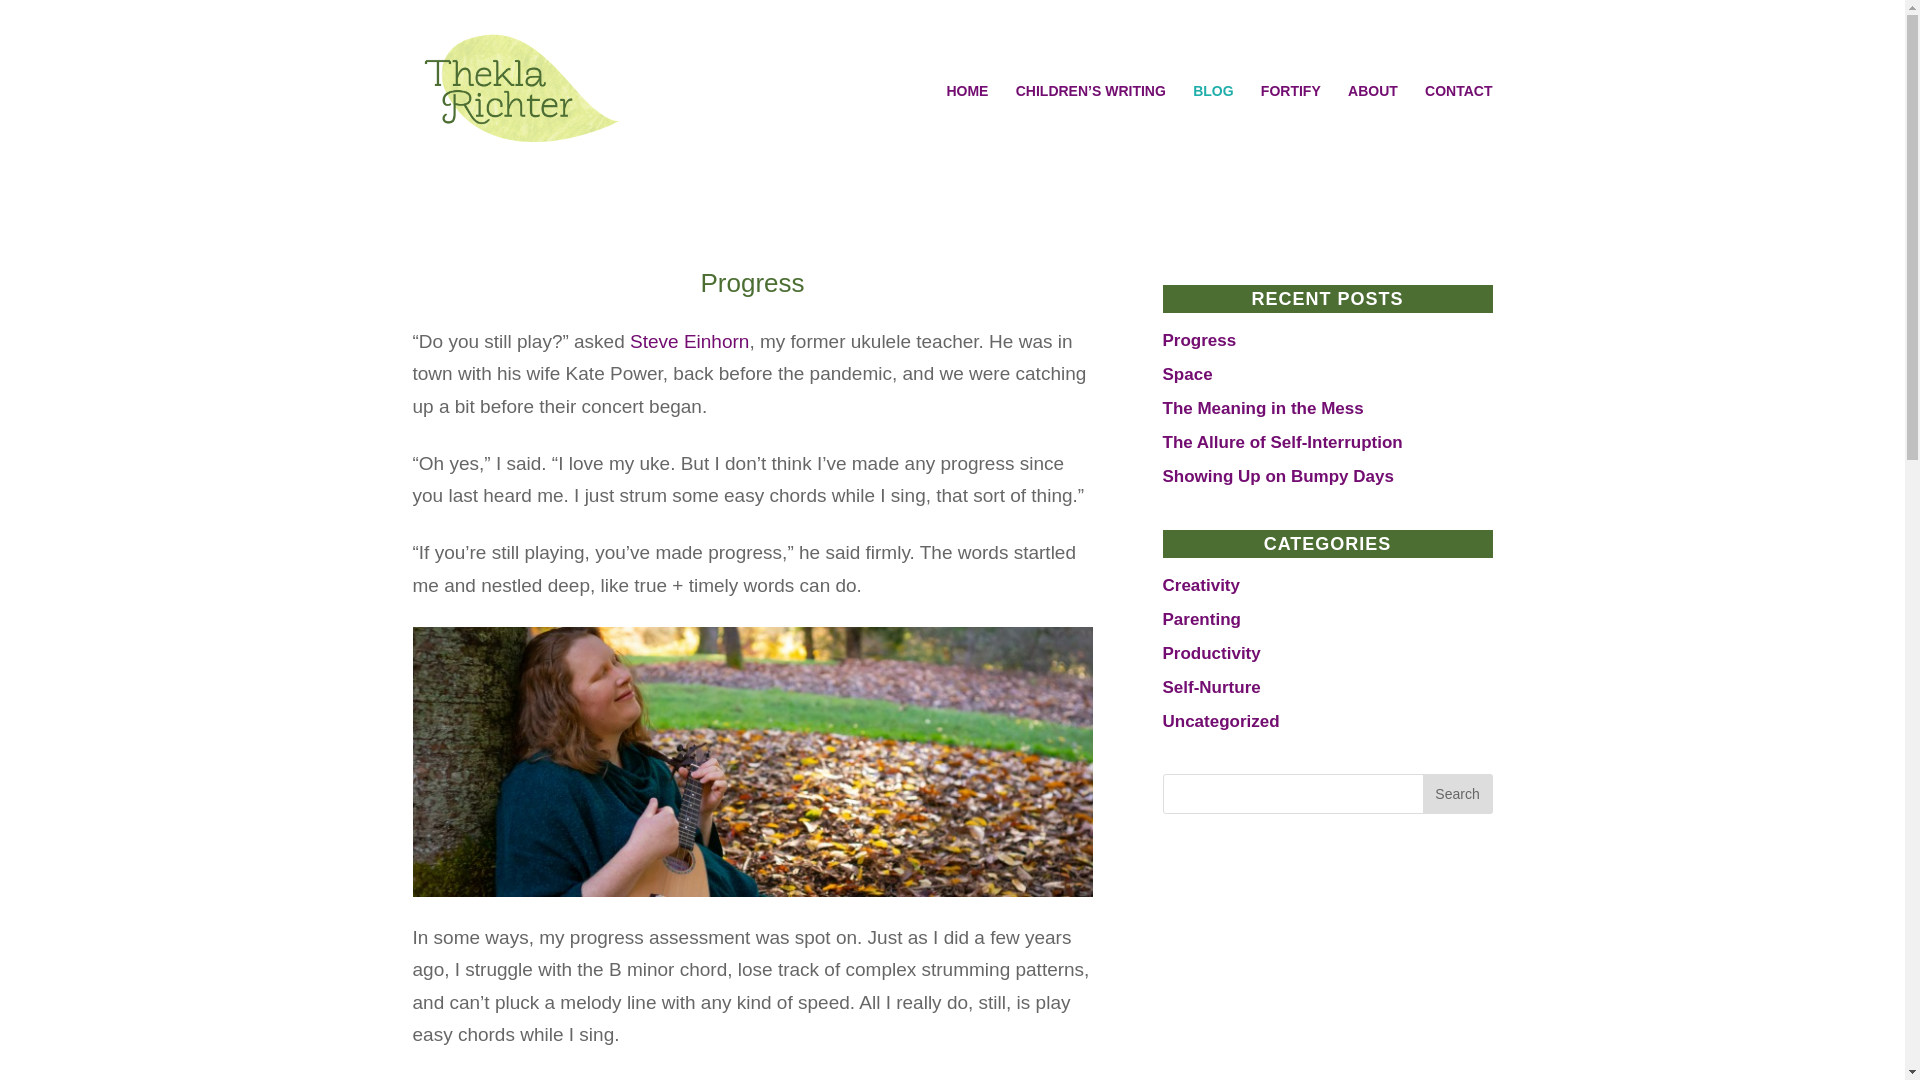 This screenshot has width=1920, height=1080. Describe the element at coordinates (1200, 585) in the screenshot. I see `Creativity` at that location.